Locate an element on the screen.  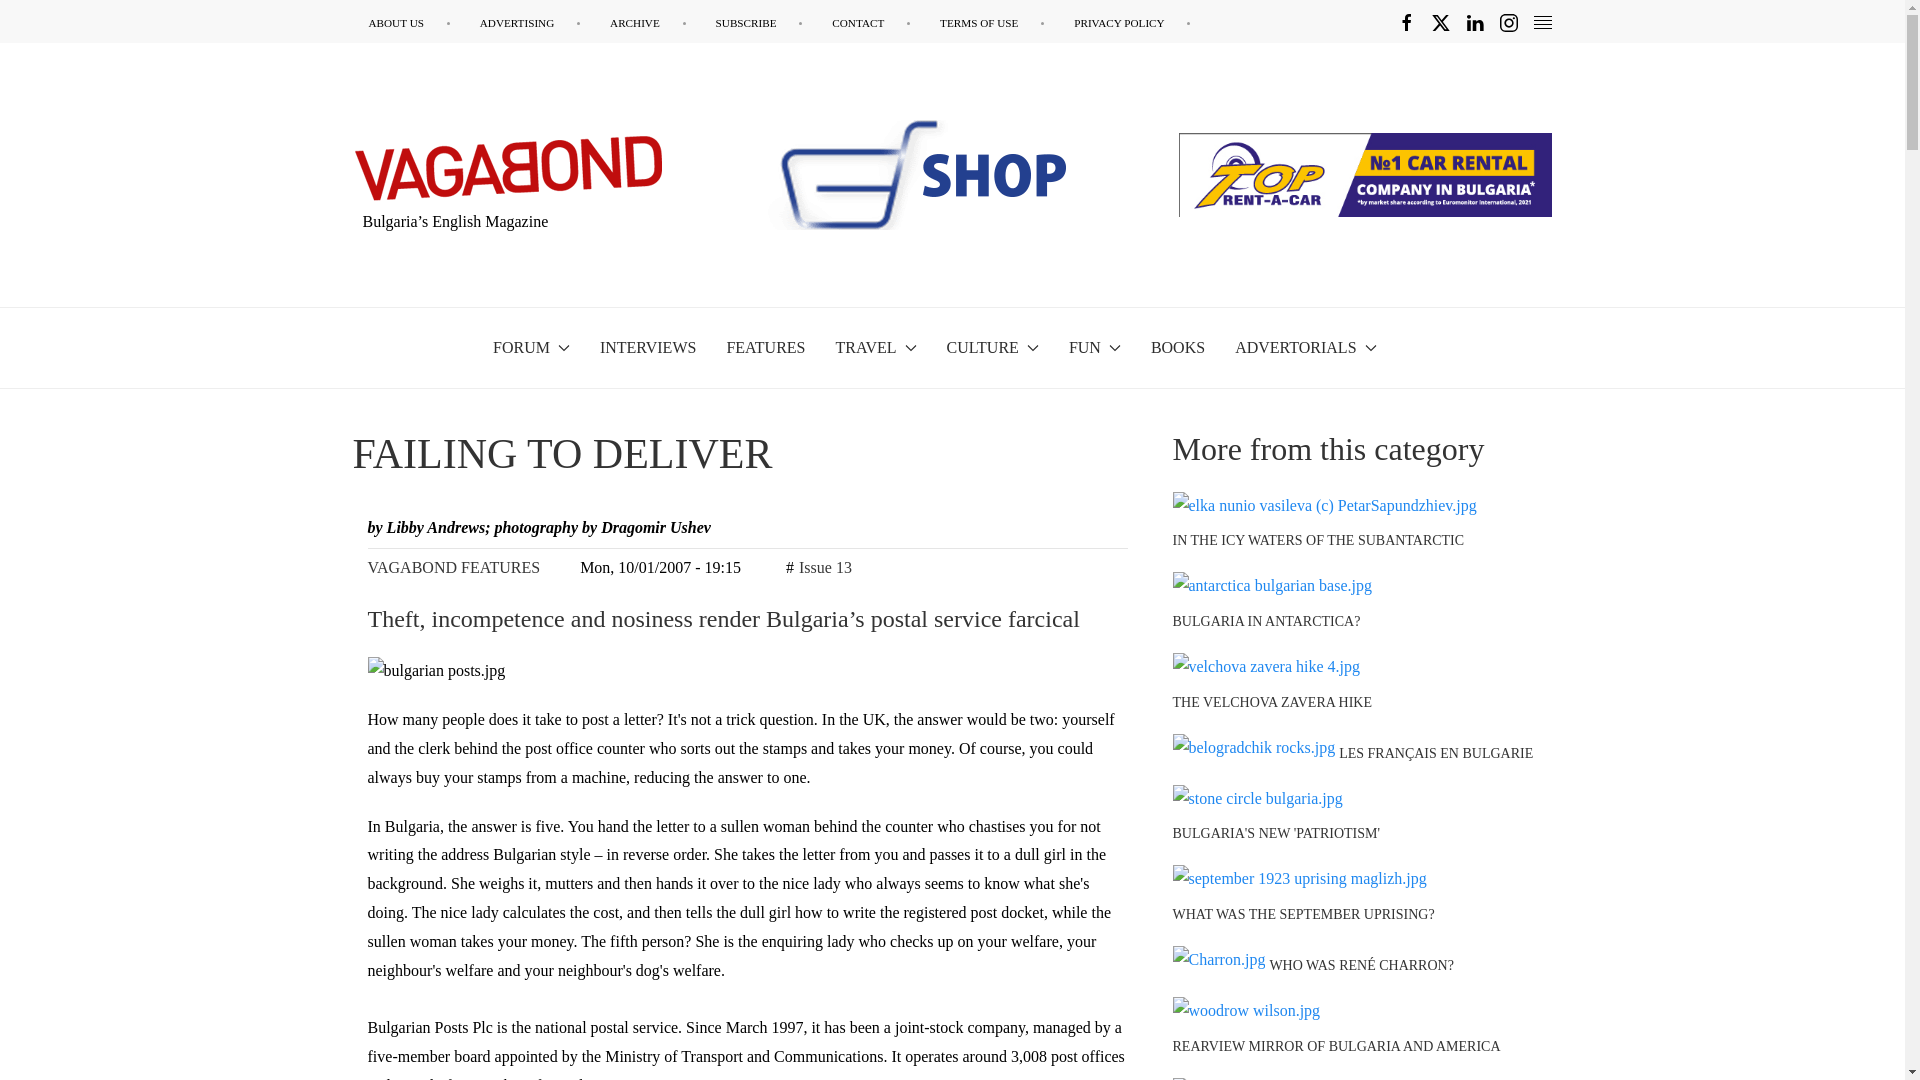
INTERVIEWS is located at coordinates (647, 347).